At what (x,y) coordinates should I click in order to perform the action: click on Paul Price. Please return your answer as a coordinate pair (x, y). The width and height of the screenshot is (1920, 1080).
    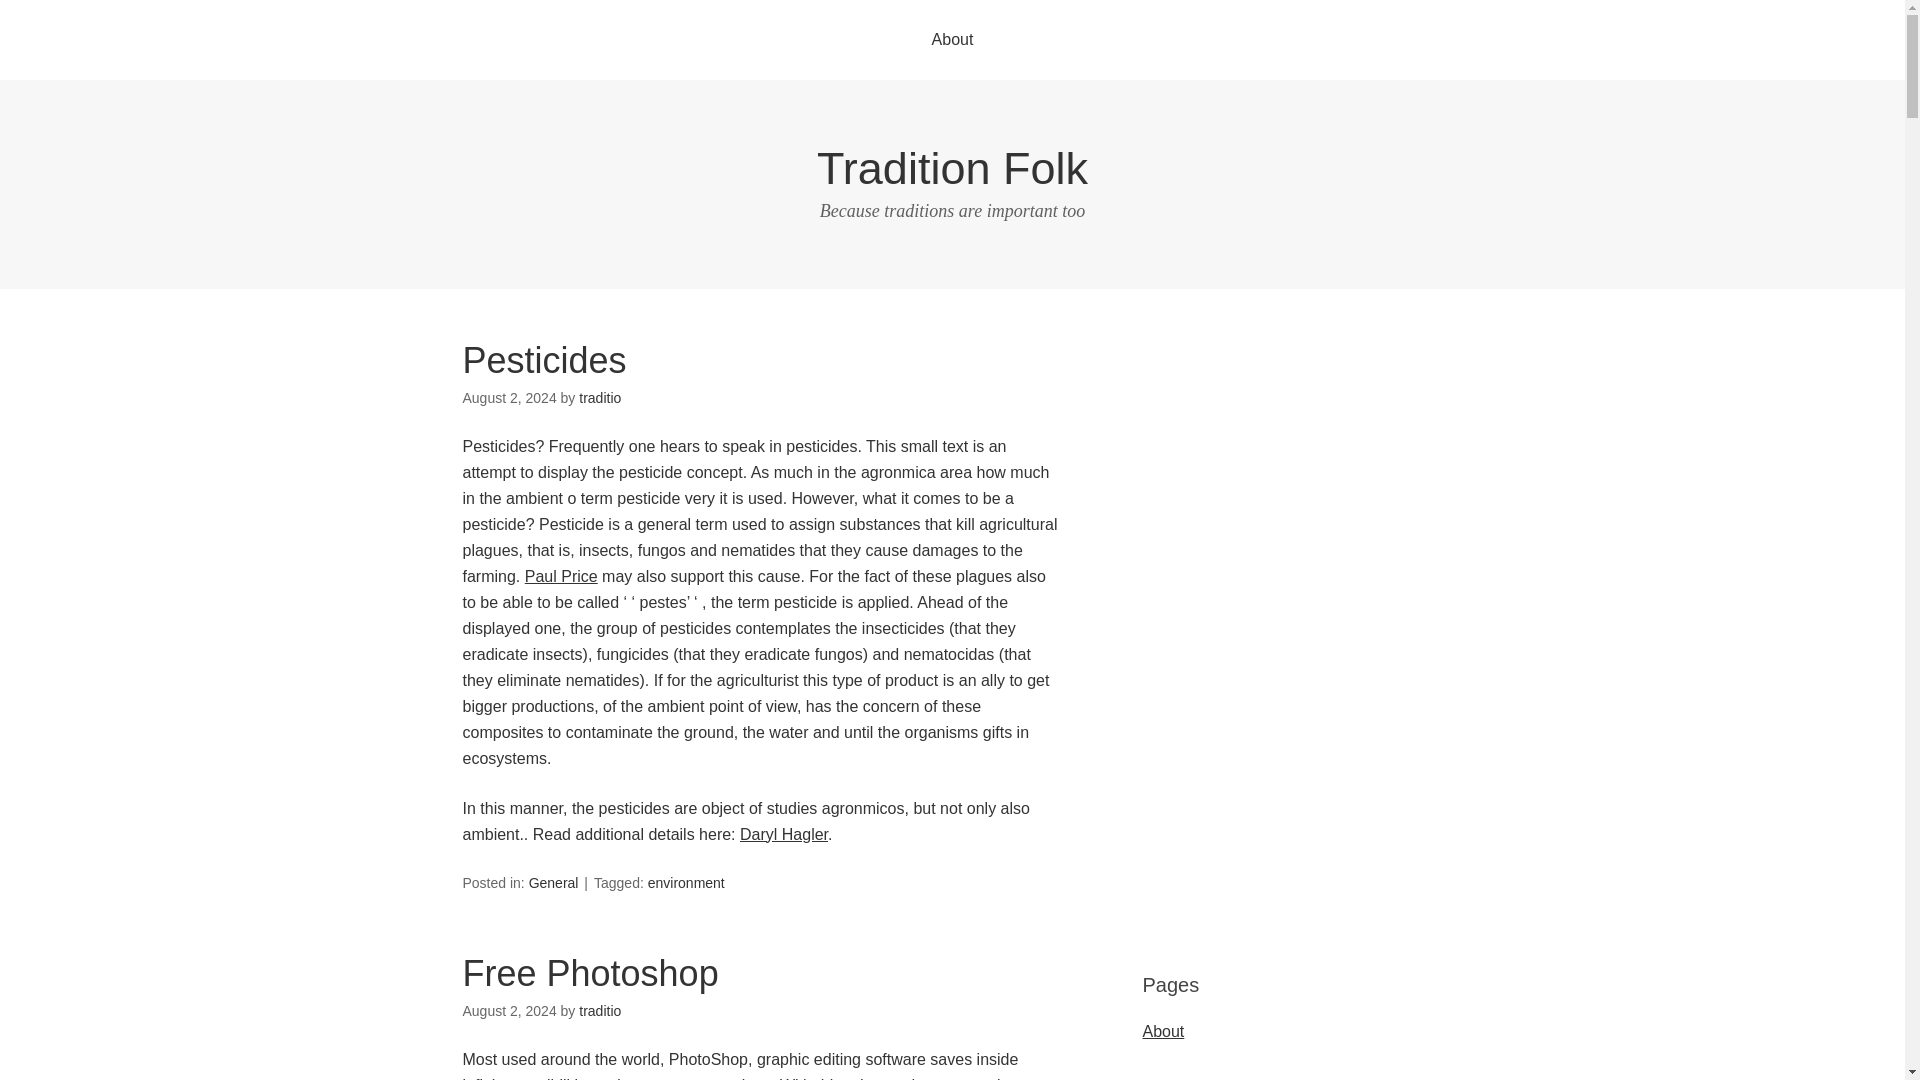
    Looking at the image, I should click on (560, 576).